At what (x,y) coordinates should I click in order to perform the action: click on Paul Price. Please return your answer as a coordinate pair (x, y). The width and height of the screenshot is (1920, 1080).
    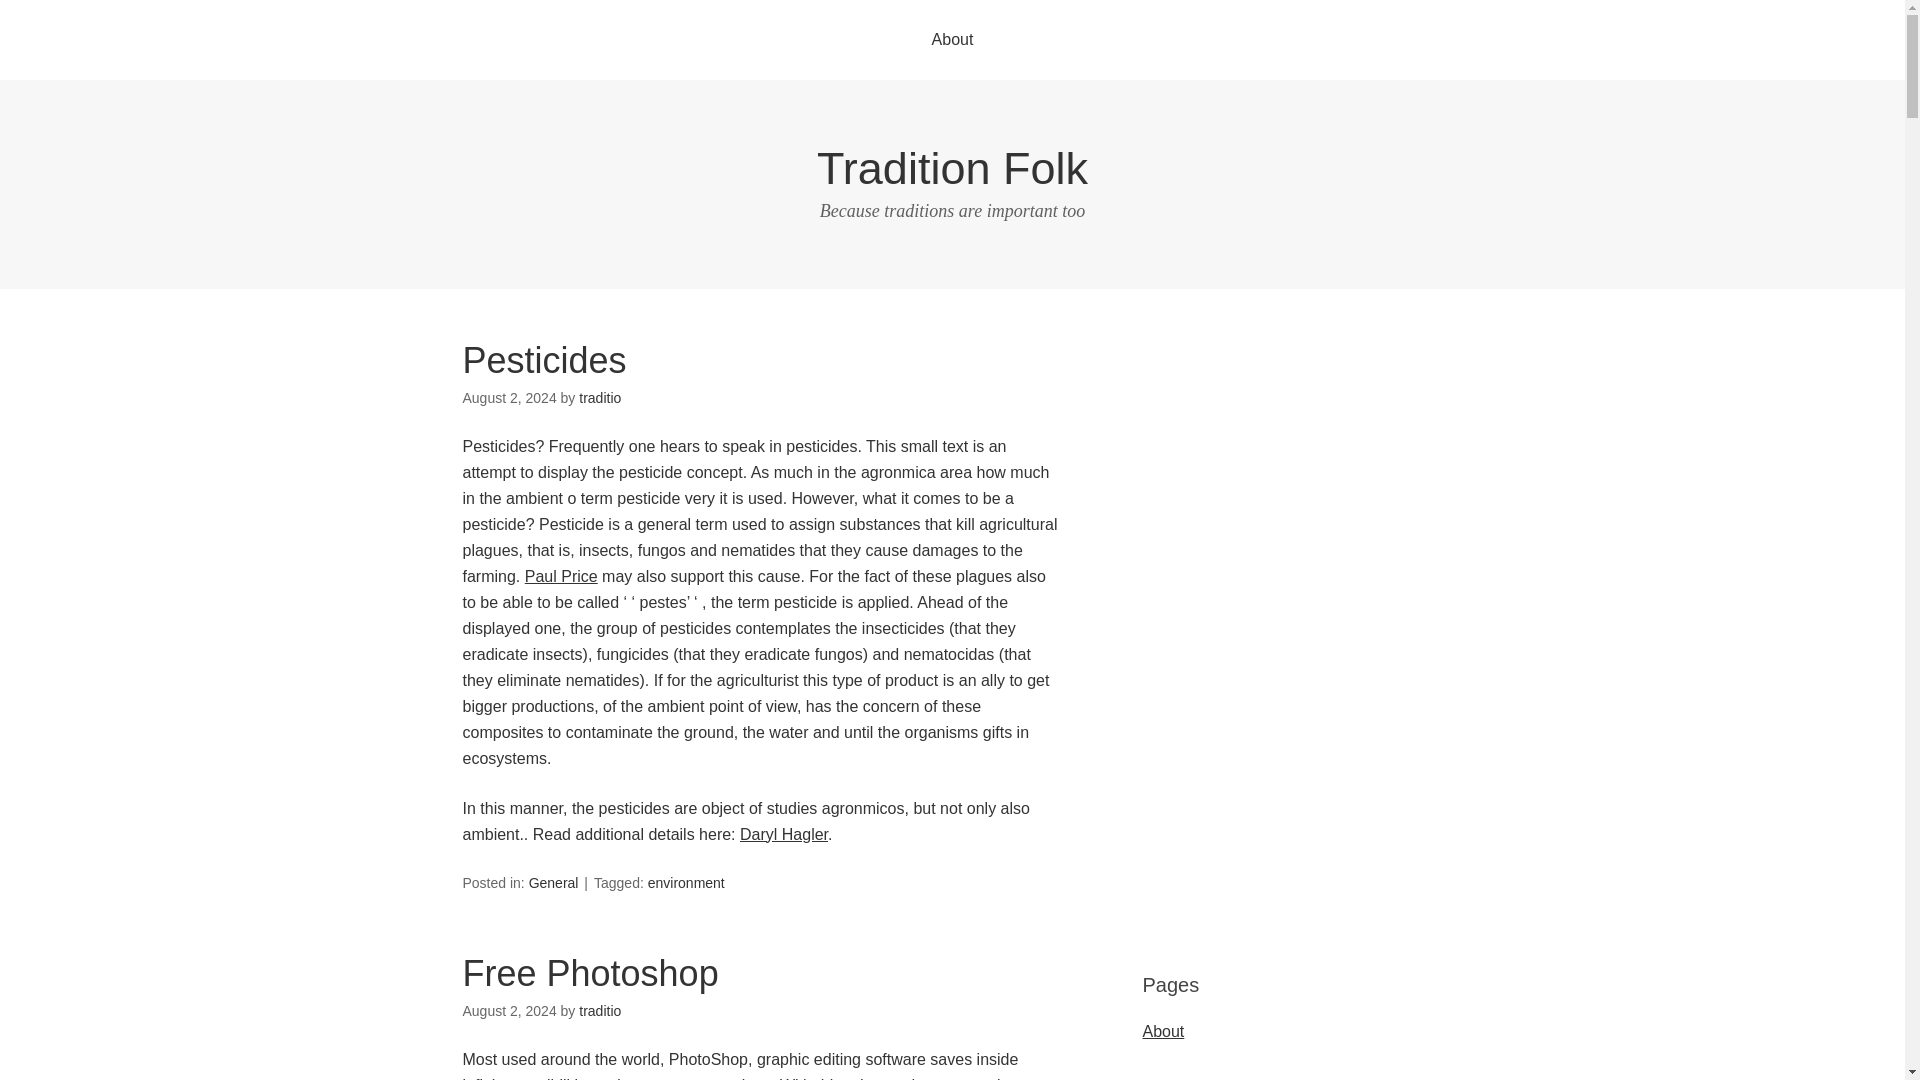
    Looking at the image, I should click on (560, 576).